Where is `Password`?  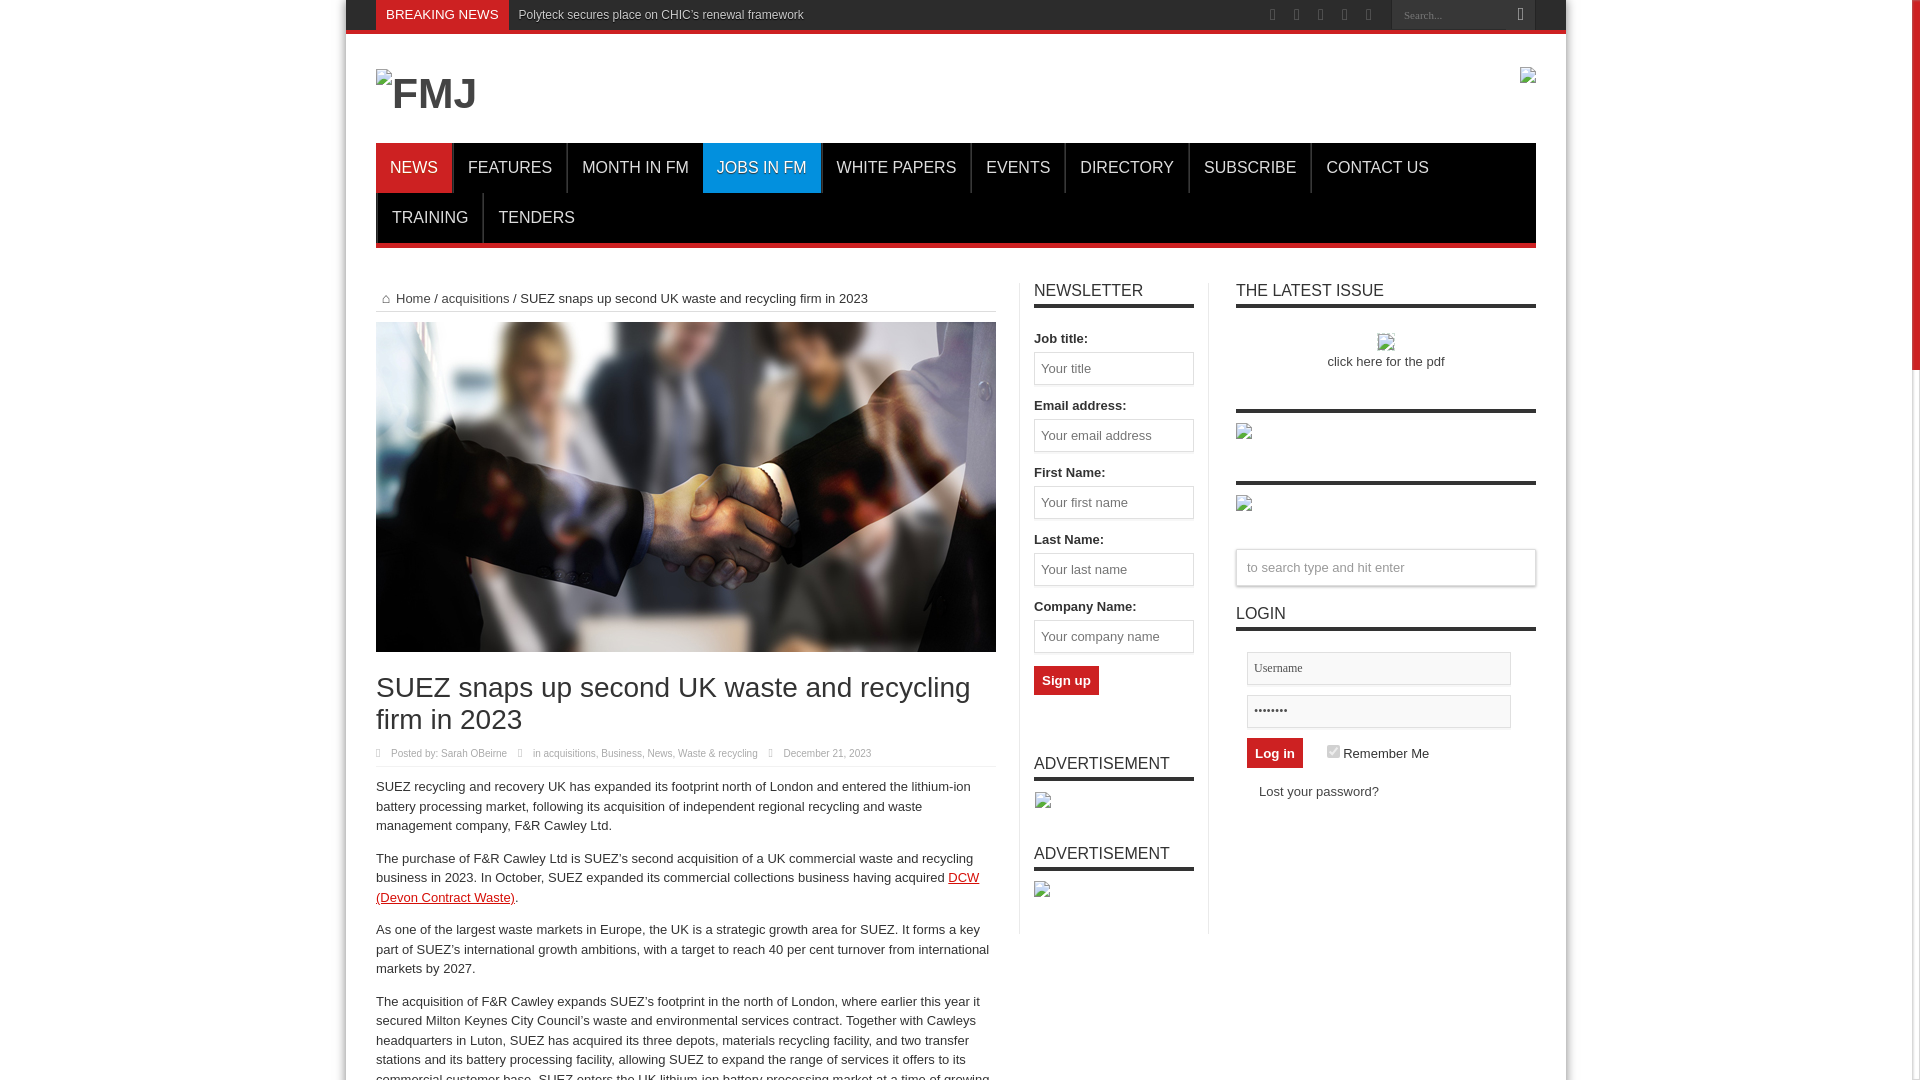 Password is located at coordinates (1378, 711).